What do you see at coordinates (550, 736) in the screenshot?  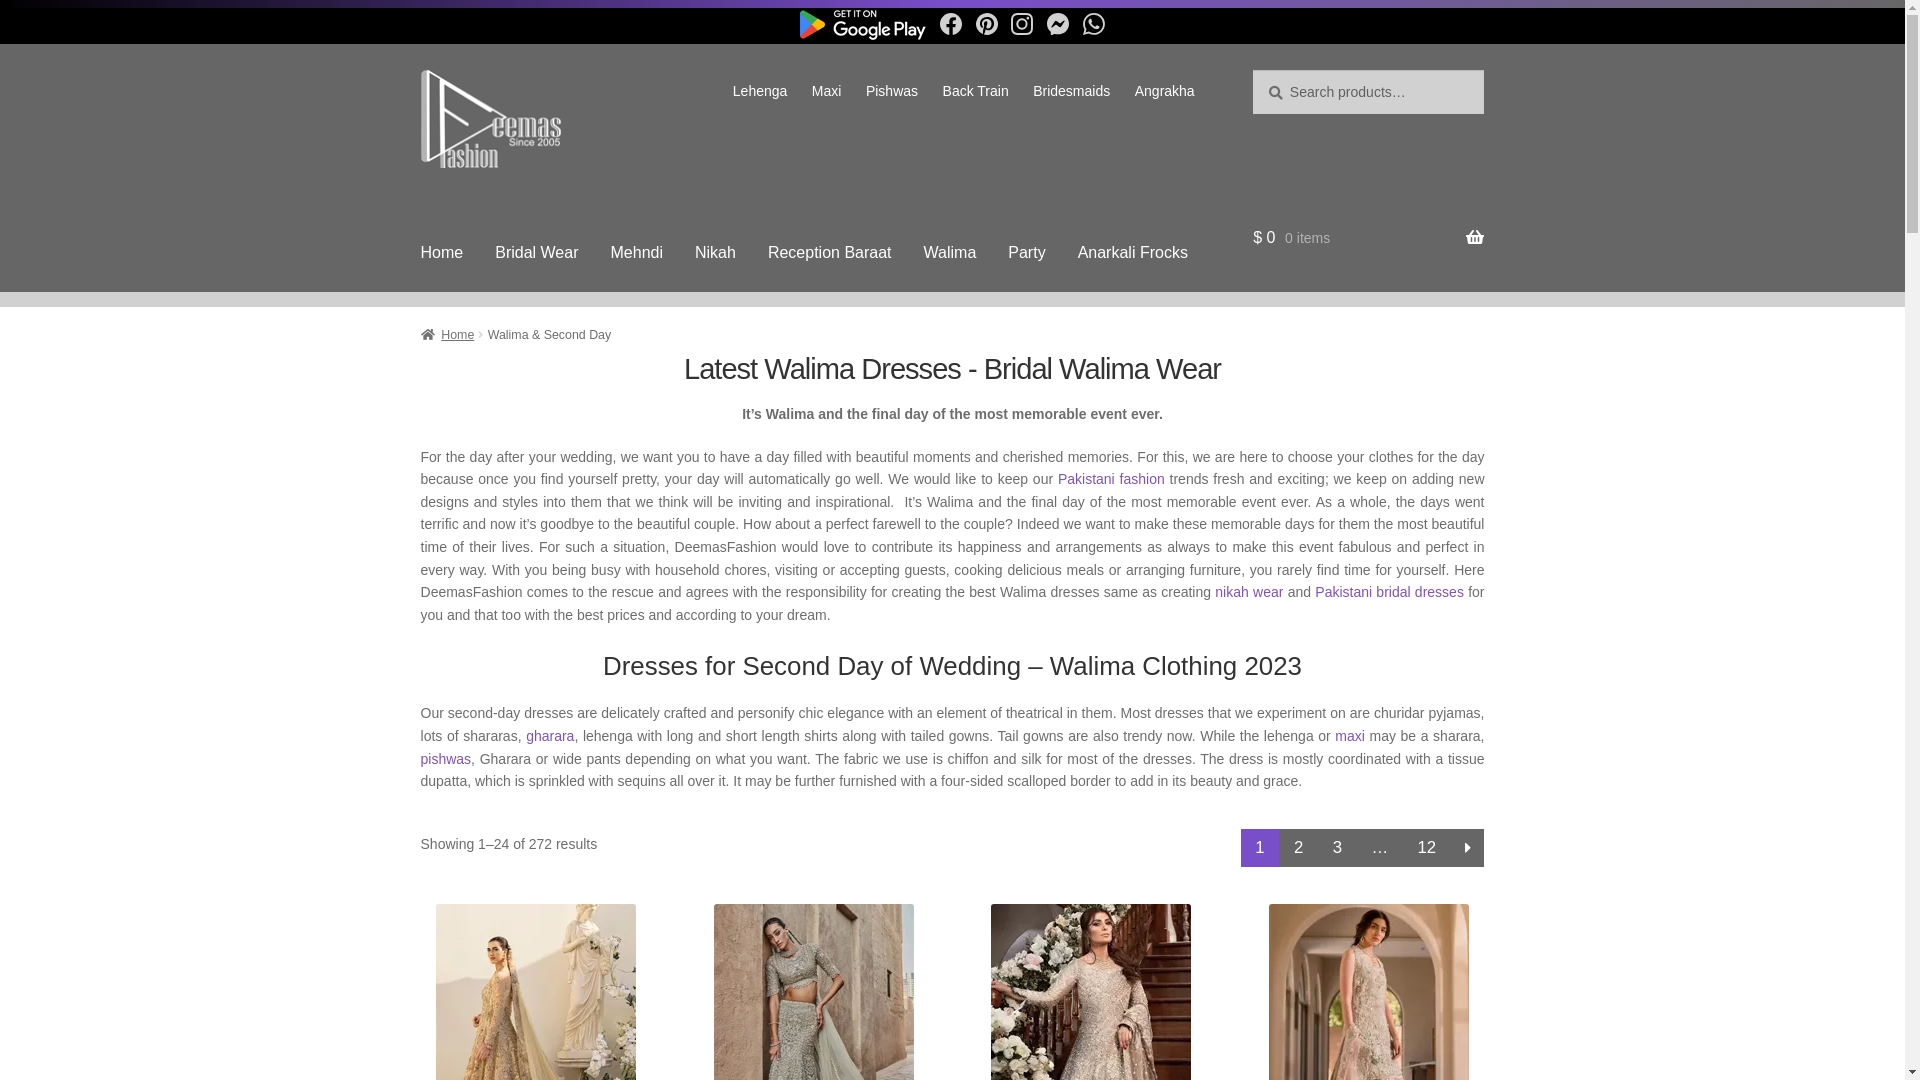 I see `gharara` at bounding box center [550, 736].